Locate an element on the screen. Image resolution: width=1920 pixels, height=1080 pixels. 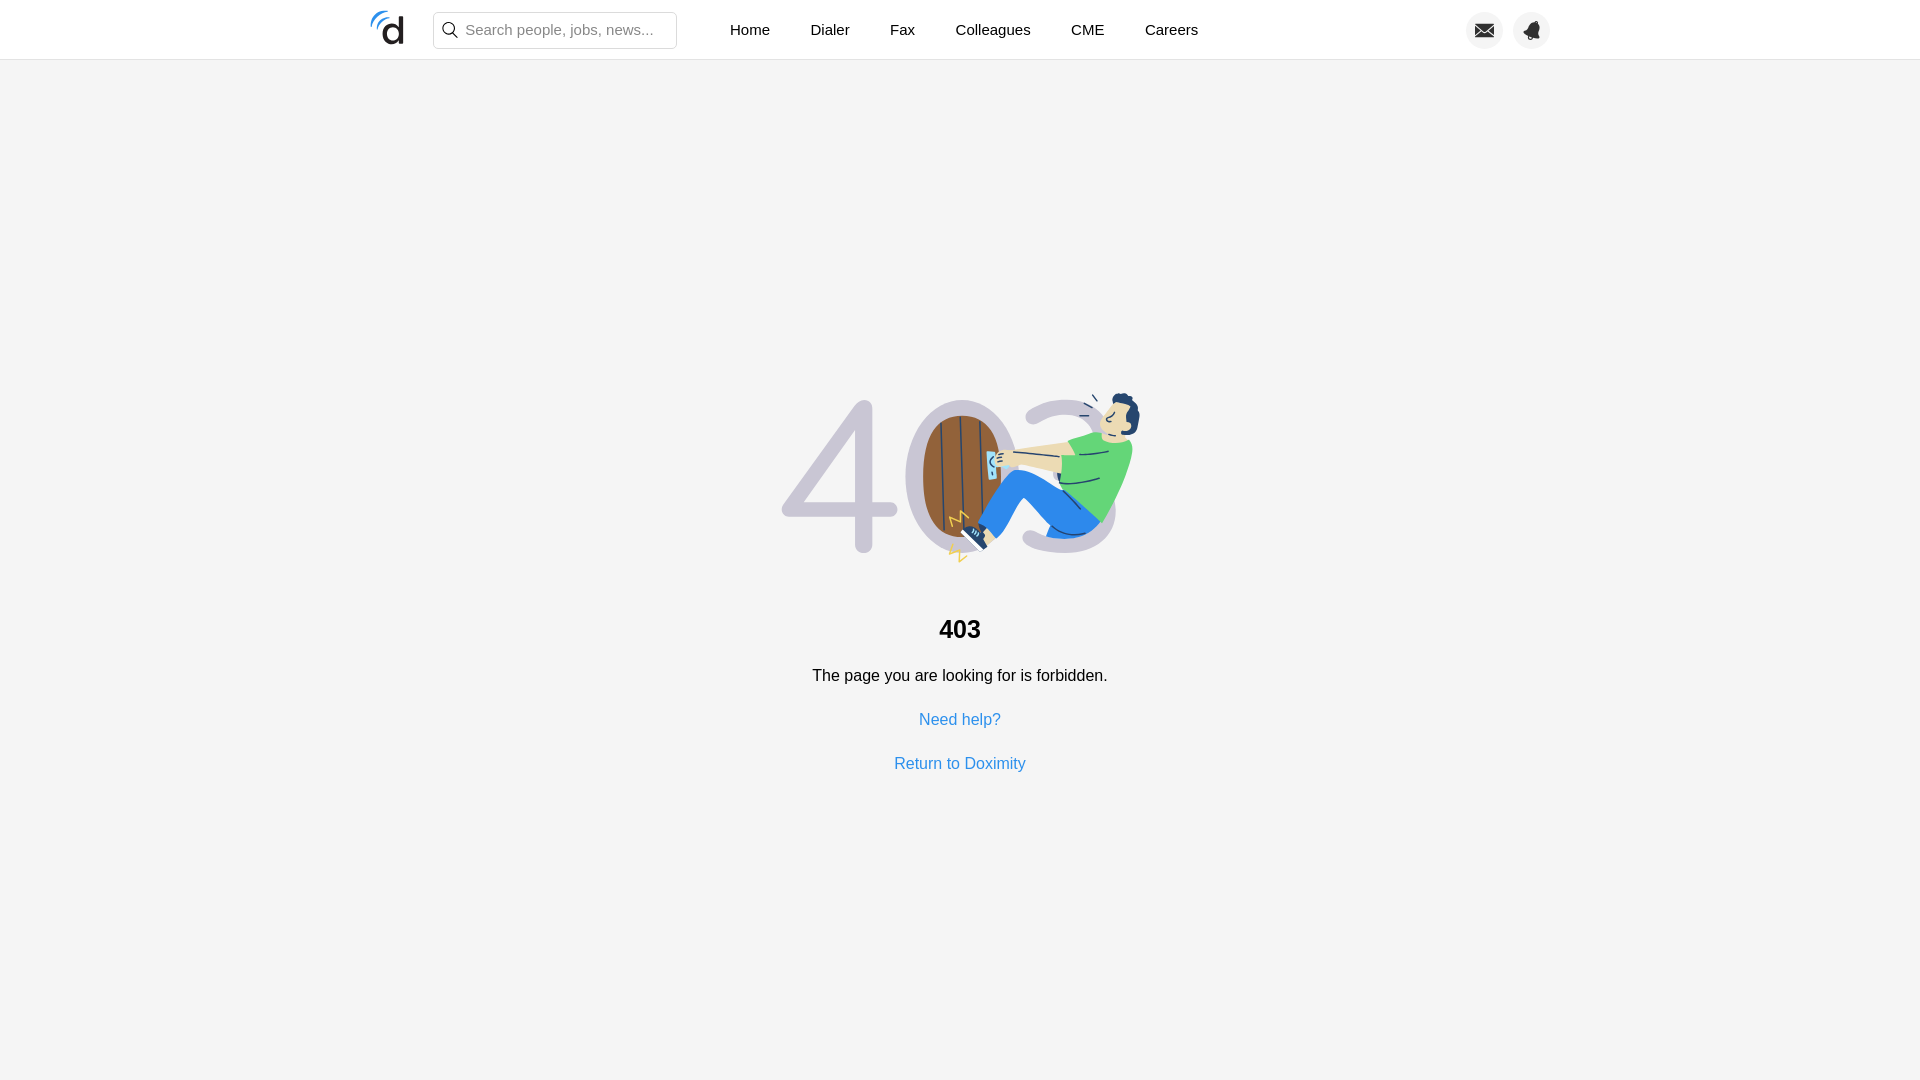
Need help? is located at coordinates (960, 718).